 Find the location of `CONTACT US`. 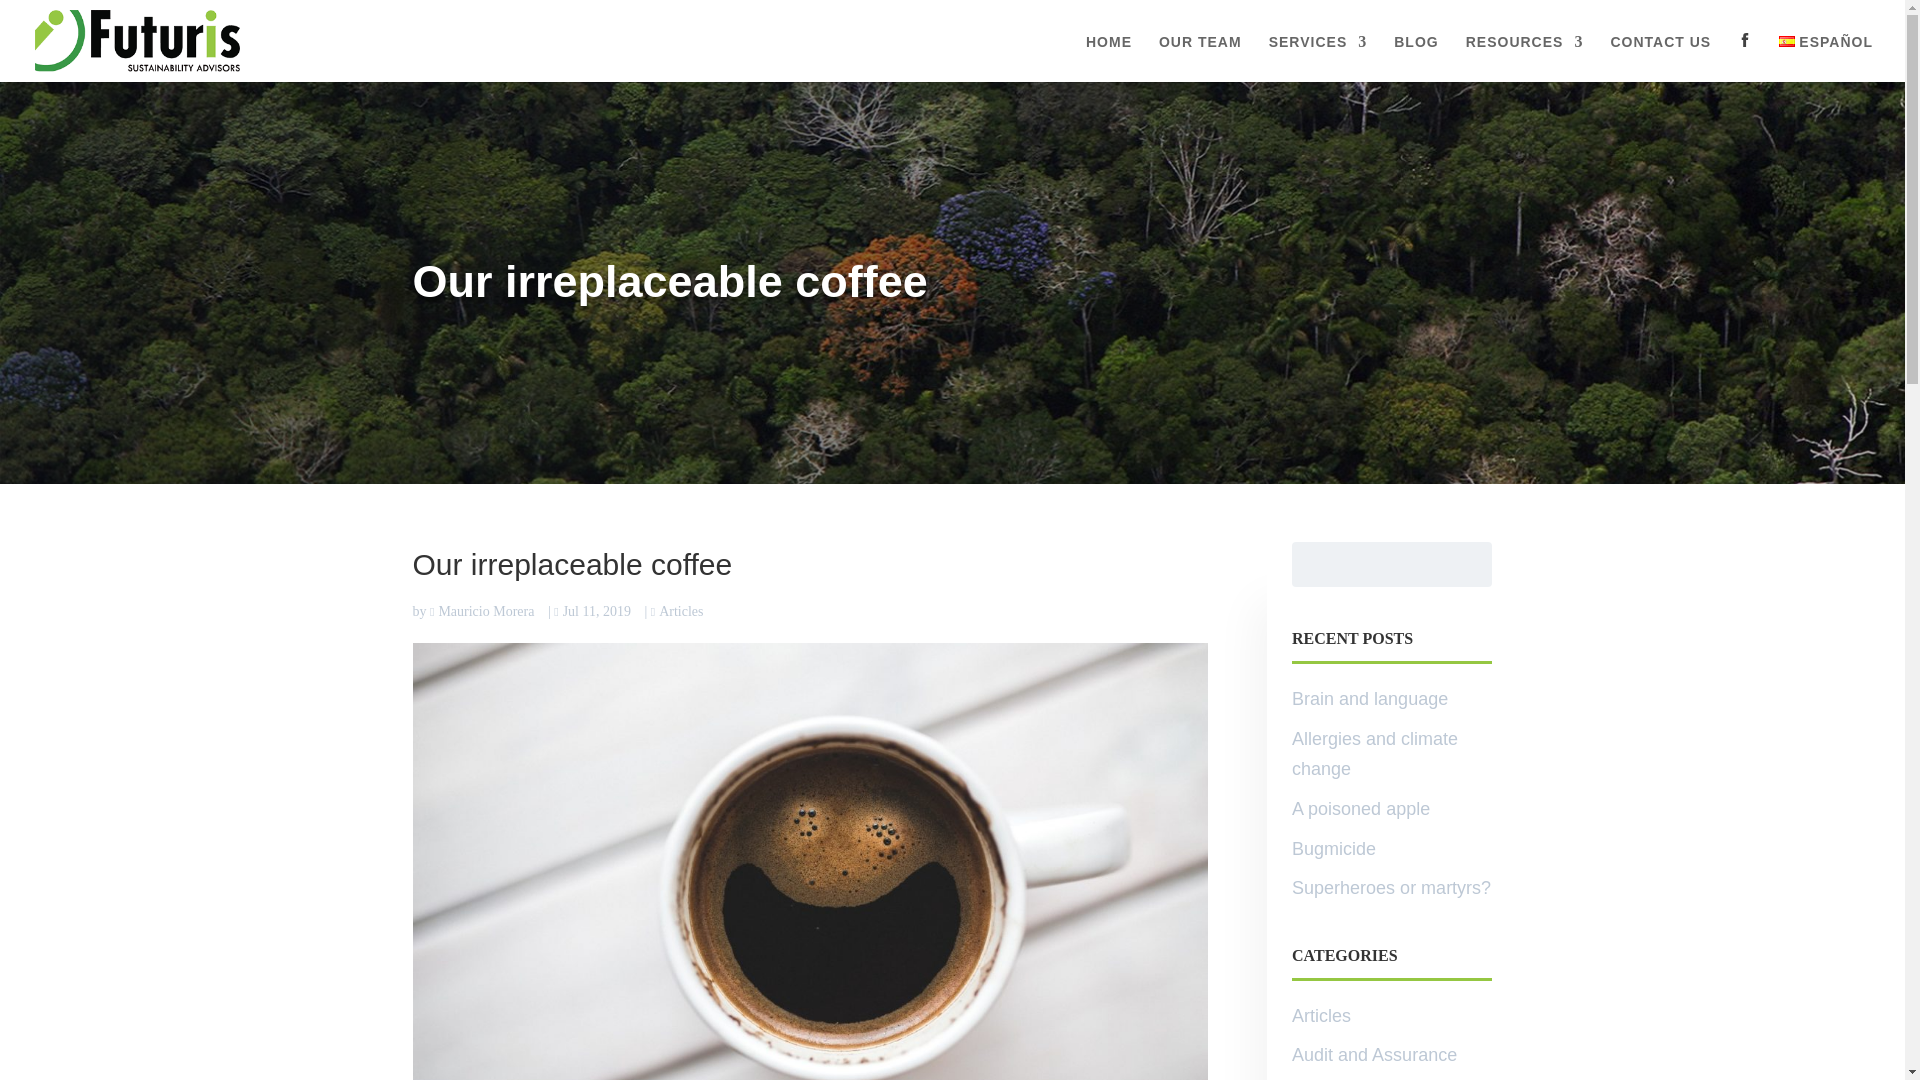

CONTACT US is located at coordinates (1660, 58).